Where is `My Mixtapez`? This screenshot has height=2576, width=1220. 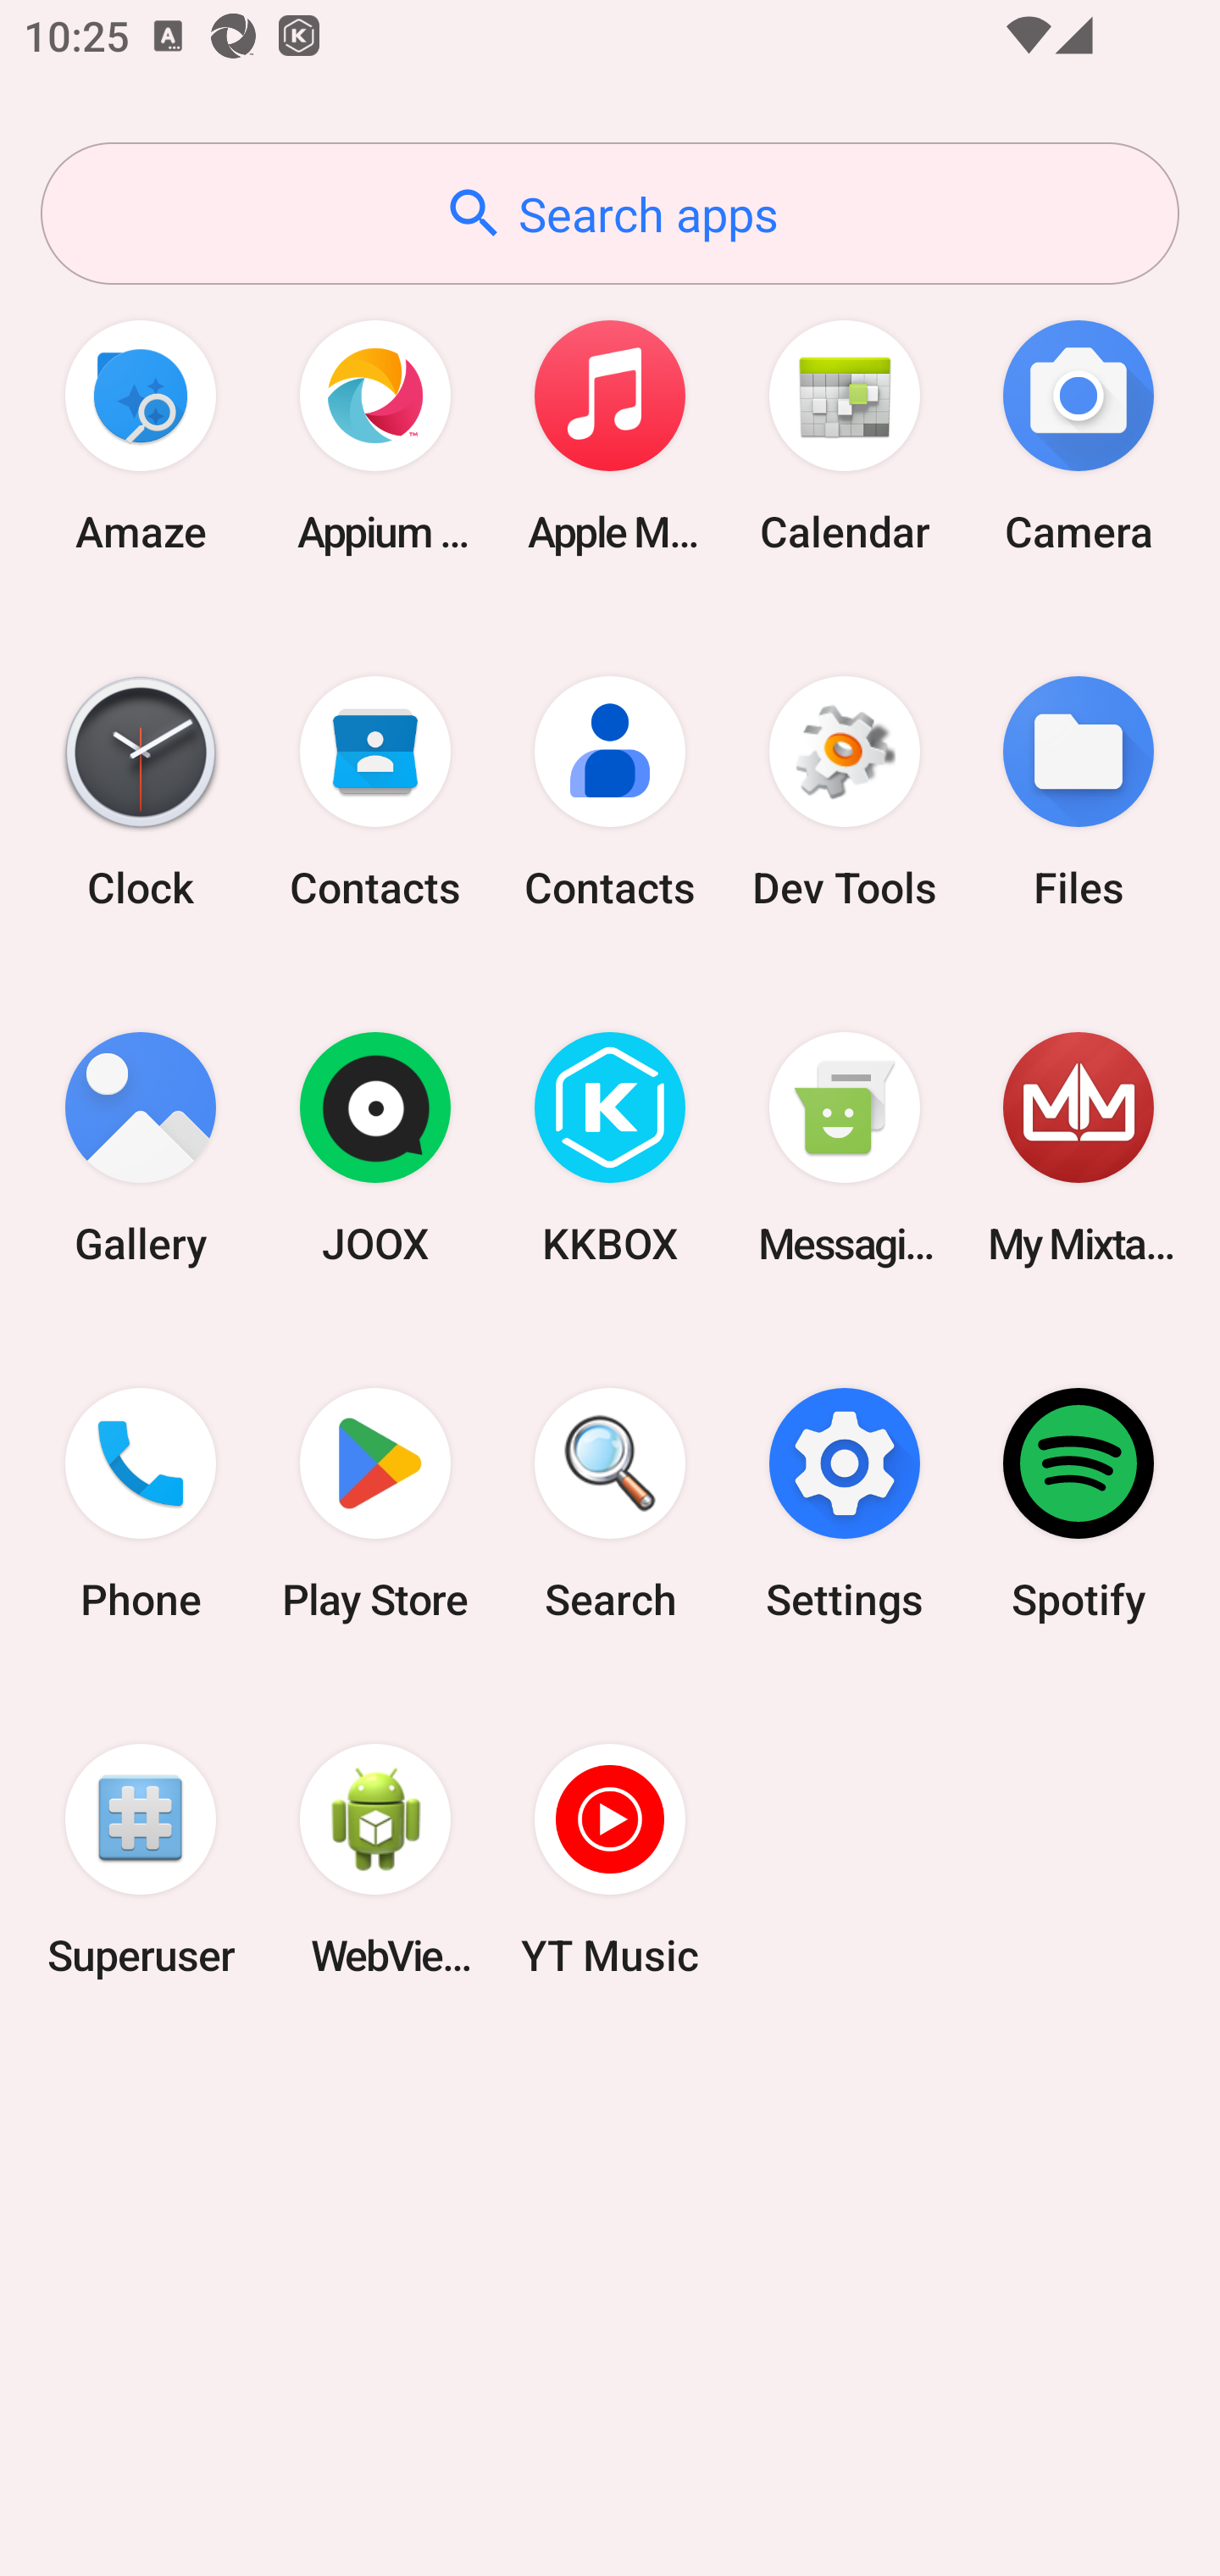
My Mixtapez is located at coordinates (1079, 1149).